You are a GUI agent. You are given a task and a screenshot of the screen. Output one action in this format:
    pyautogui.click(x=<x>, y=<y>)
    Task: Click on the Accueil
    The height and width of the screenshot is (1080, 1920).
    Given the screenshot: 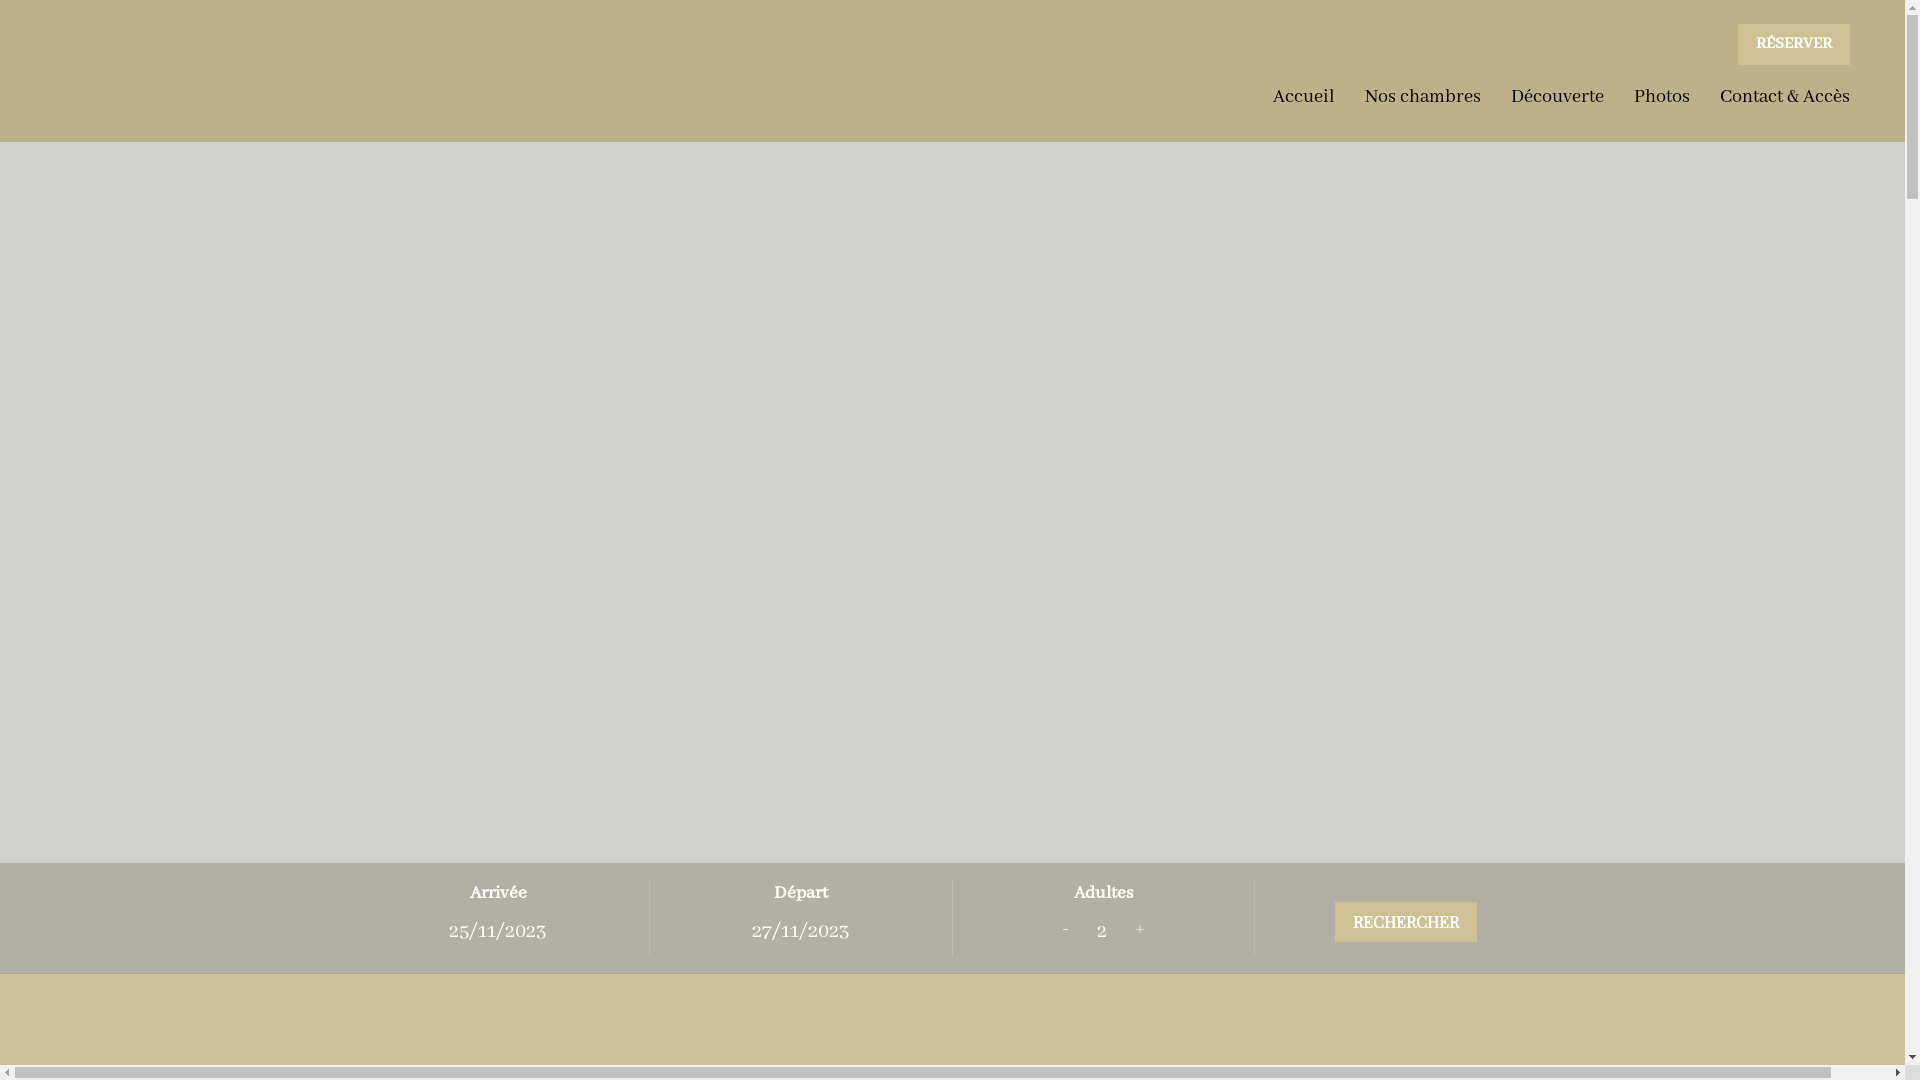 What is the action you would take?
    pyautogui.click(x=1304, y=97)
    